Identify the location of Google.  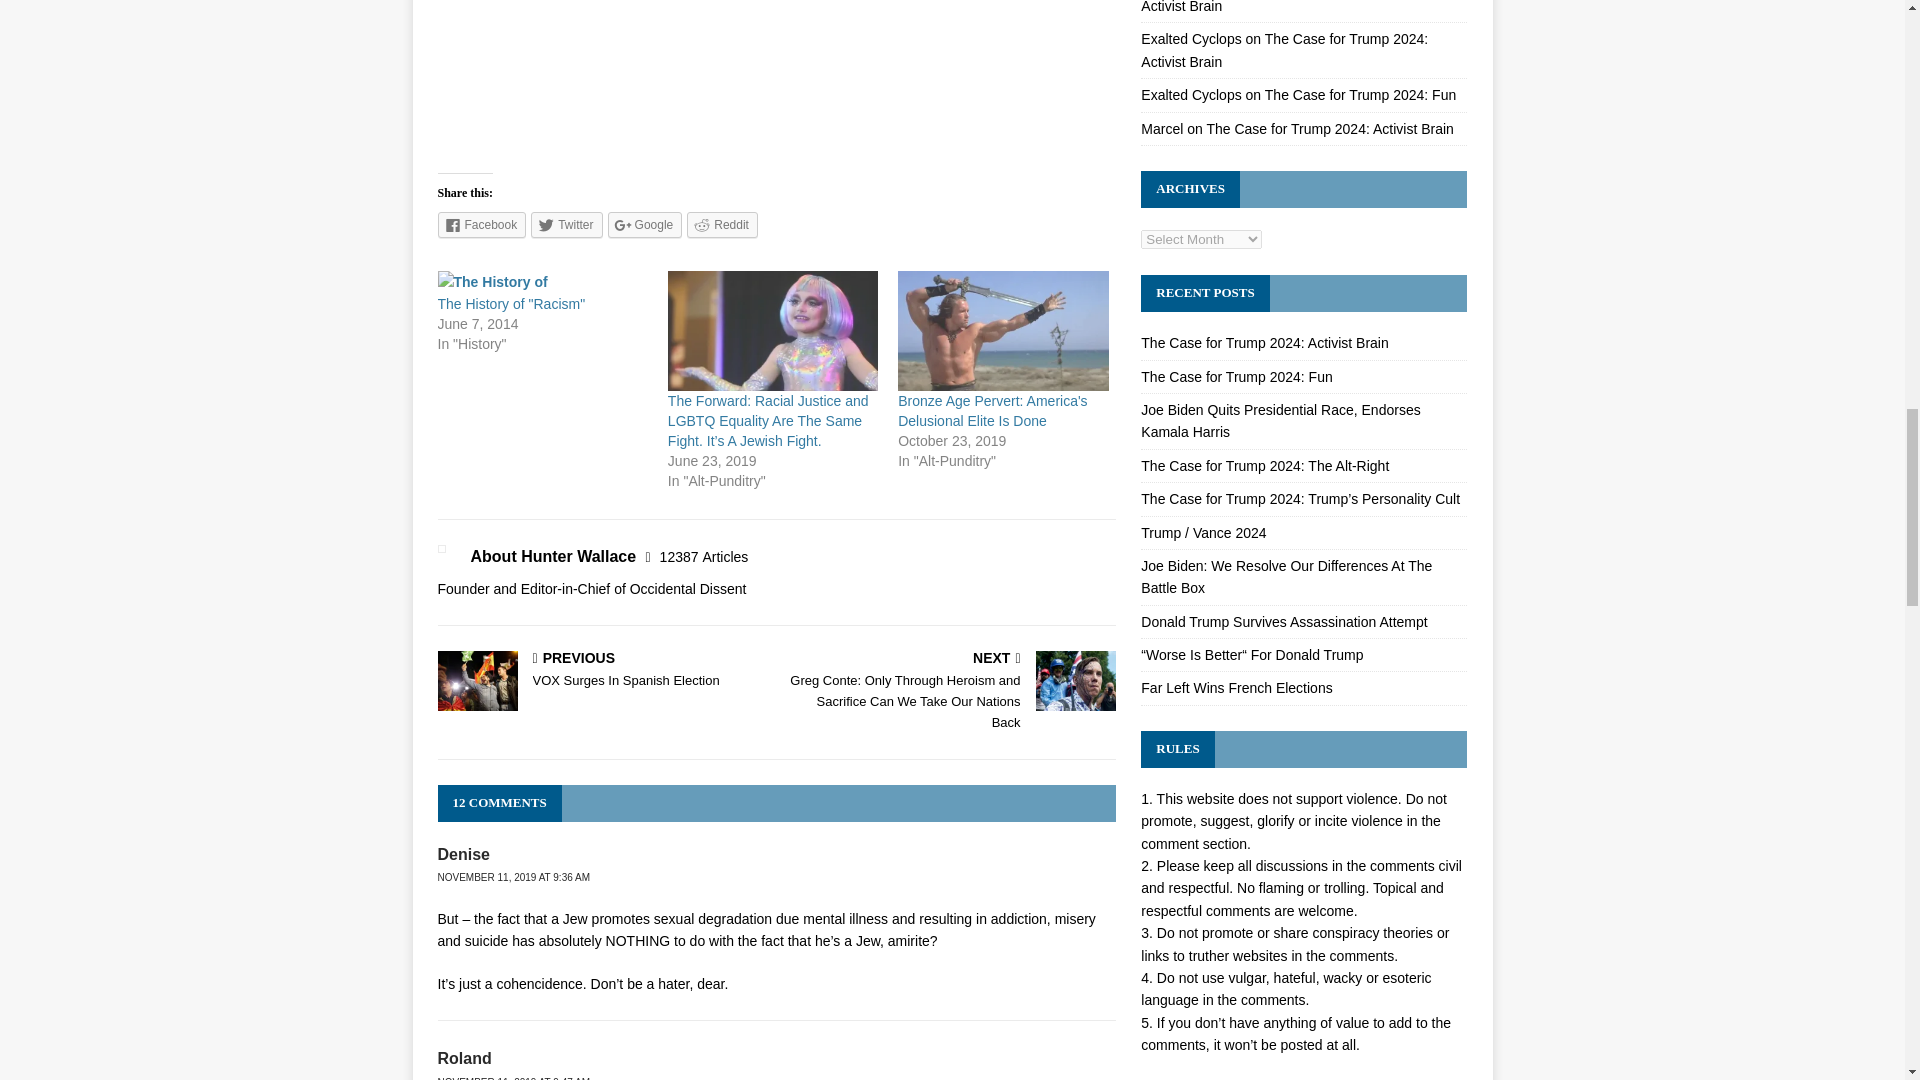
(646, 224).